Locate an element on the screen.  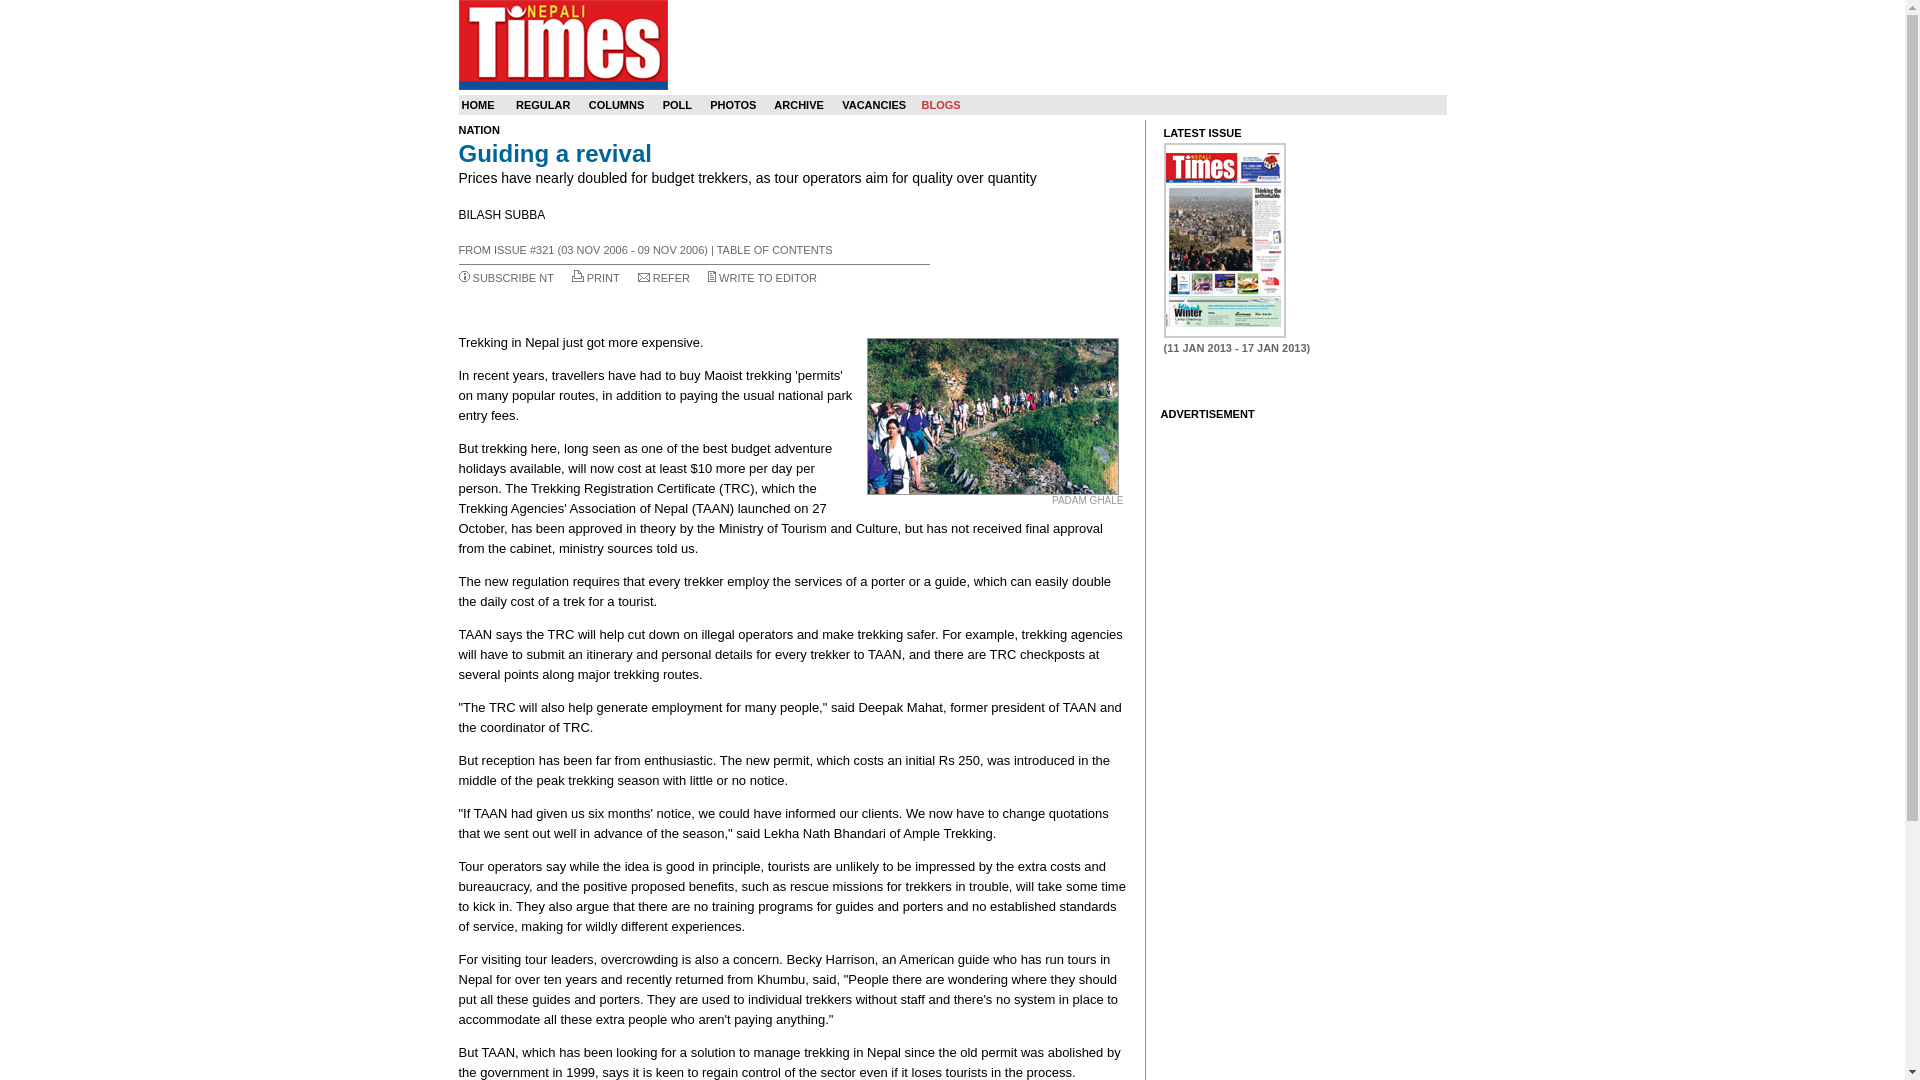
PHOTOS is located at coordinates (733, 105).